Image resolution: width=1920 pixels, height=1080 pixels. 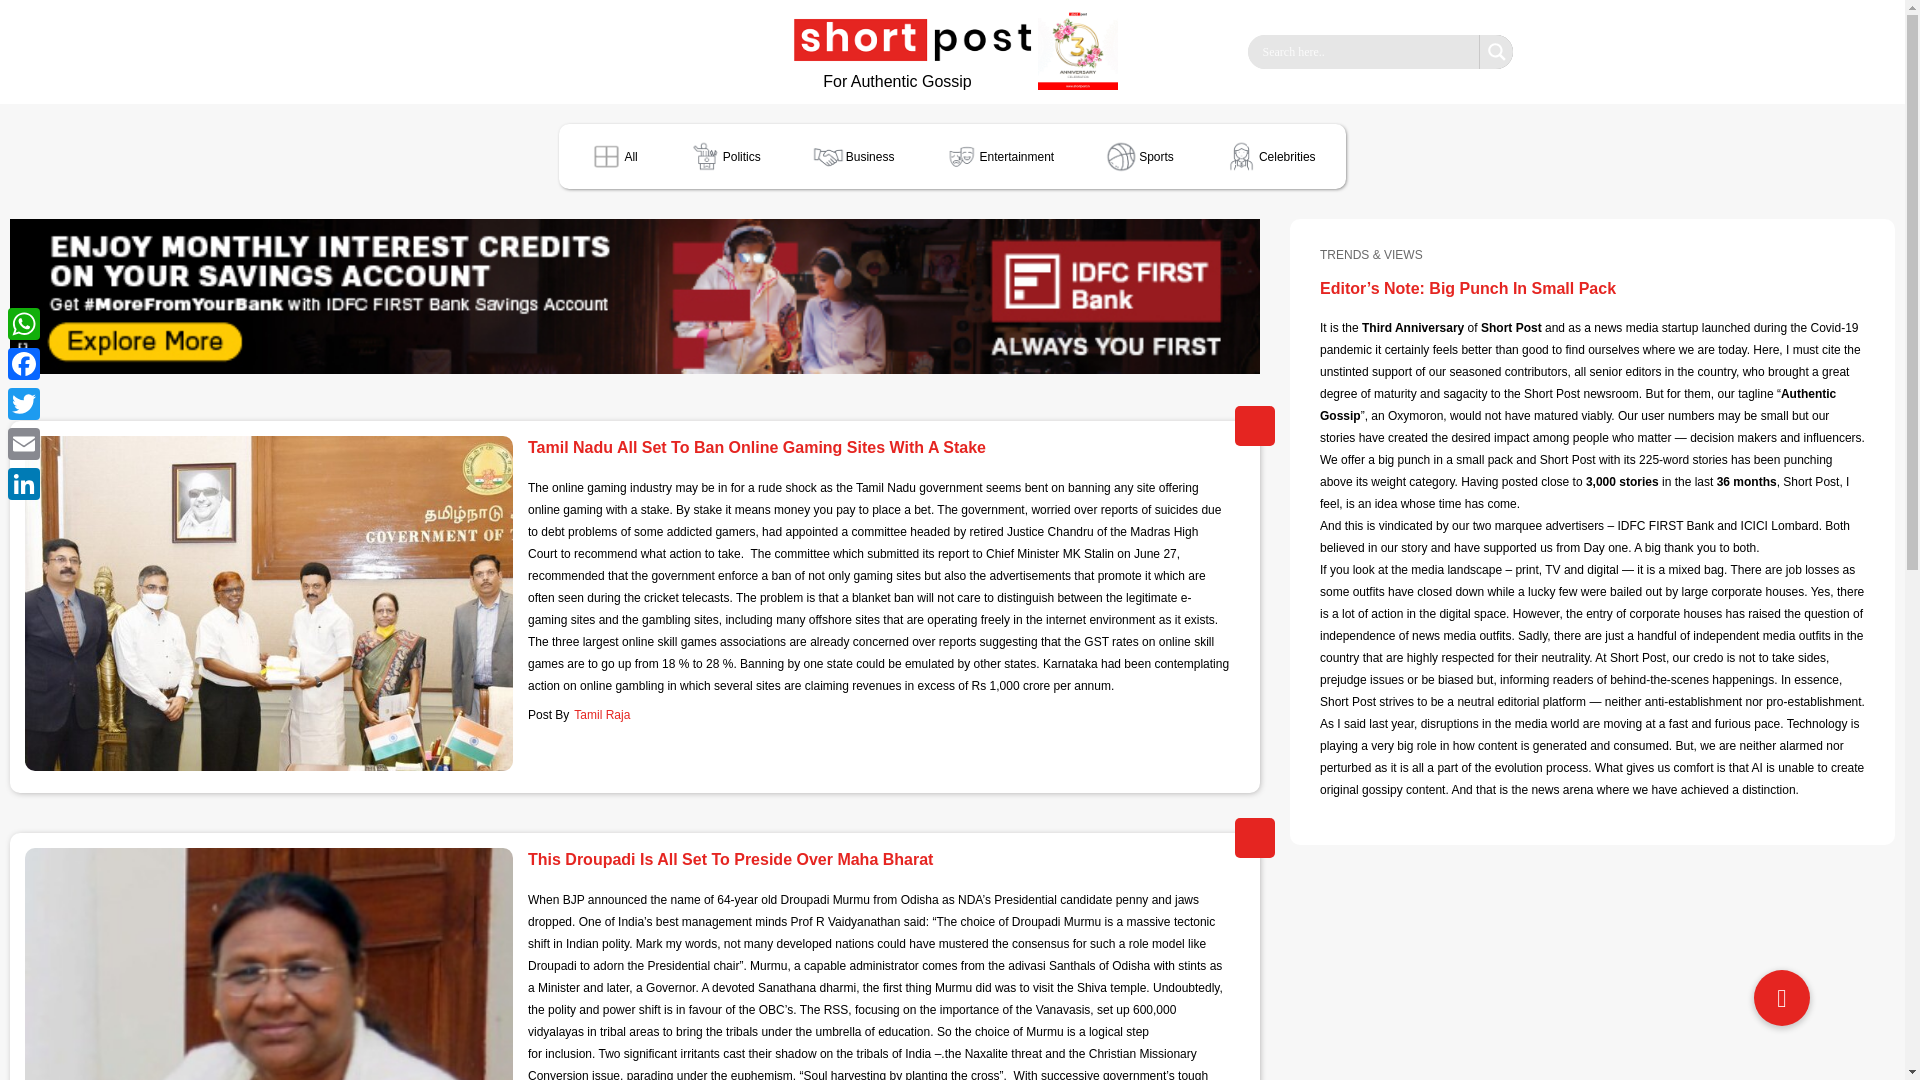 I want to click on Tamil Nadu All Set To Ban Online Gaming Sites With A Stake, so click(x=268, y=604).